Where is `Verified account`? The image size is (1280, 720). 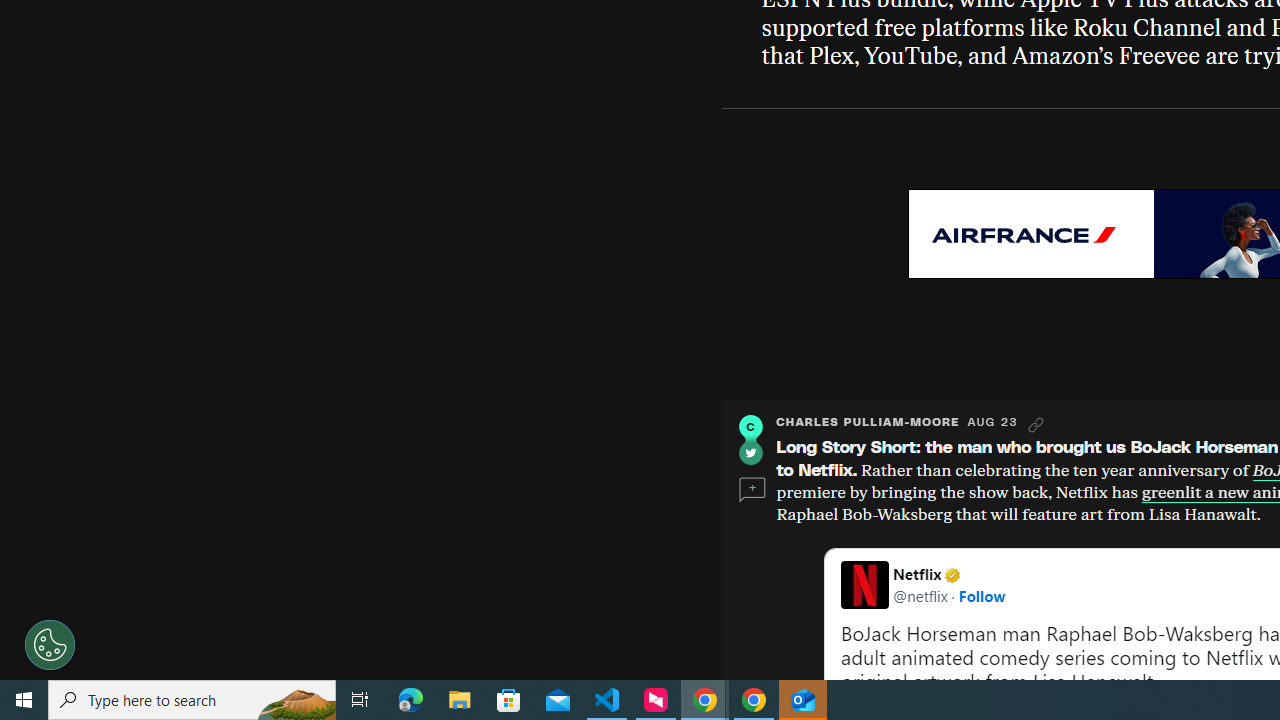
Verified account is located at coordinates (952, 574).